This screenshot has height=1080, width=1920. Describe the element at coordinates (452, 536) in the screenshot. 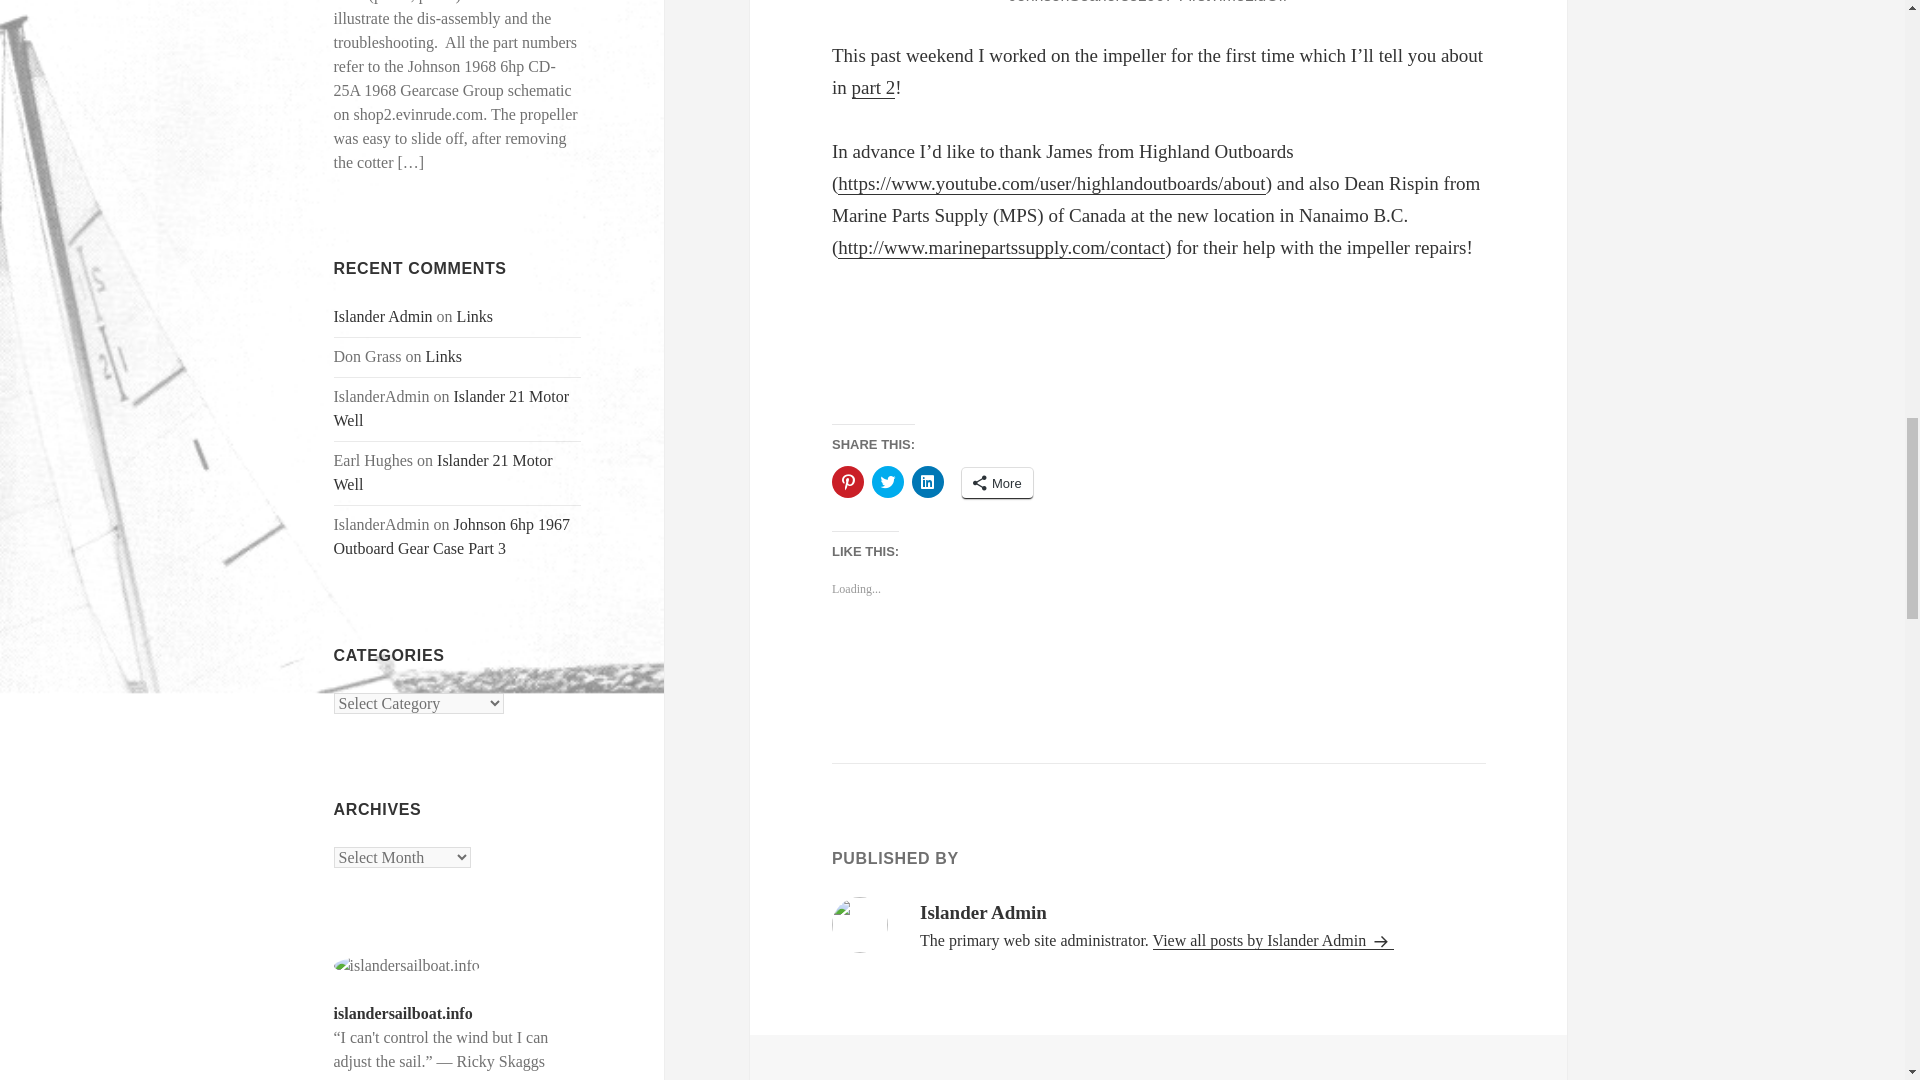

I see `Johnson 6hp 1967 Outboard Gear Case Part 3` at that location.